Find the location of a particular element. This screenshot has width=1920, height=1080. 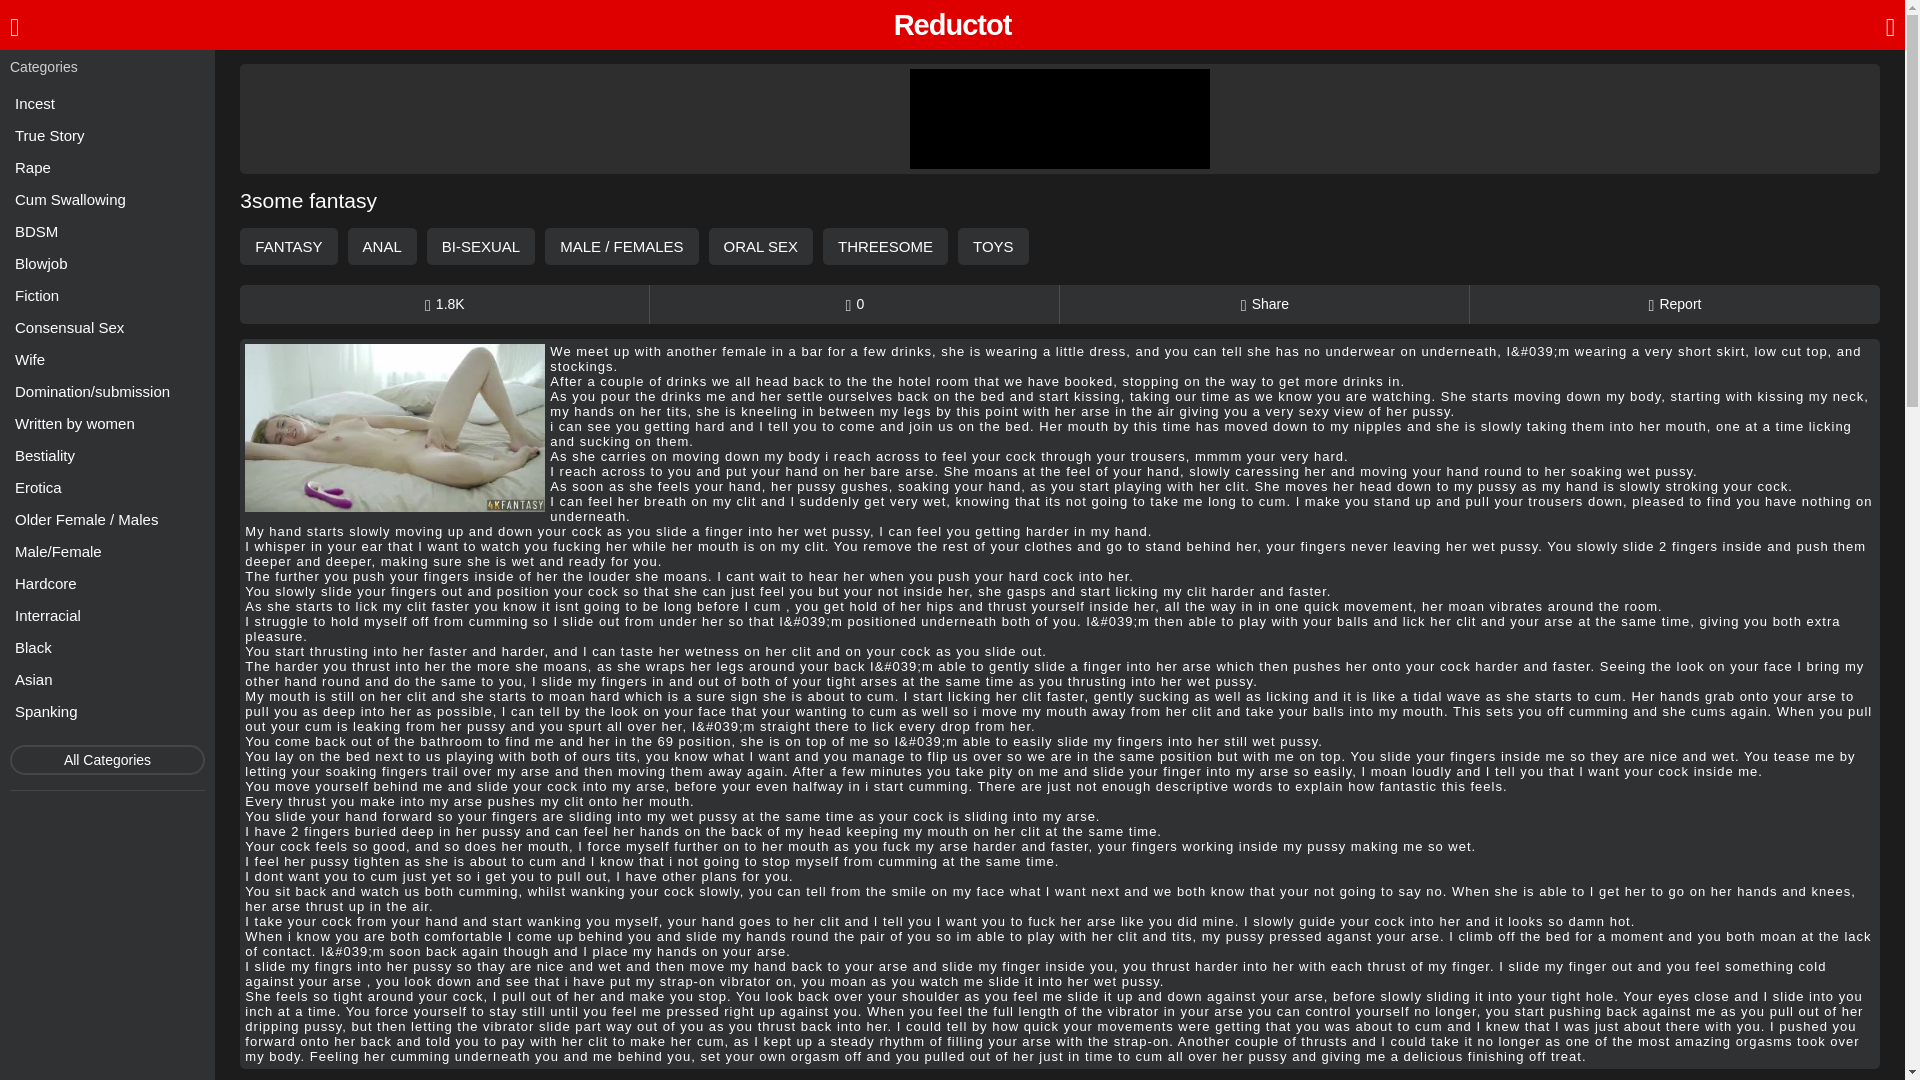

Fiction is located at coordinates (107, 294).